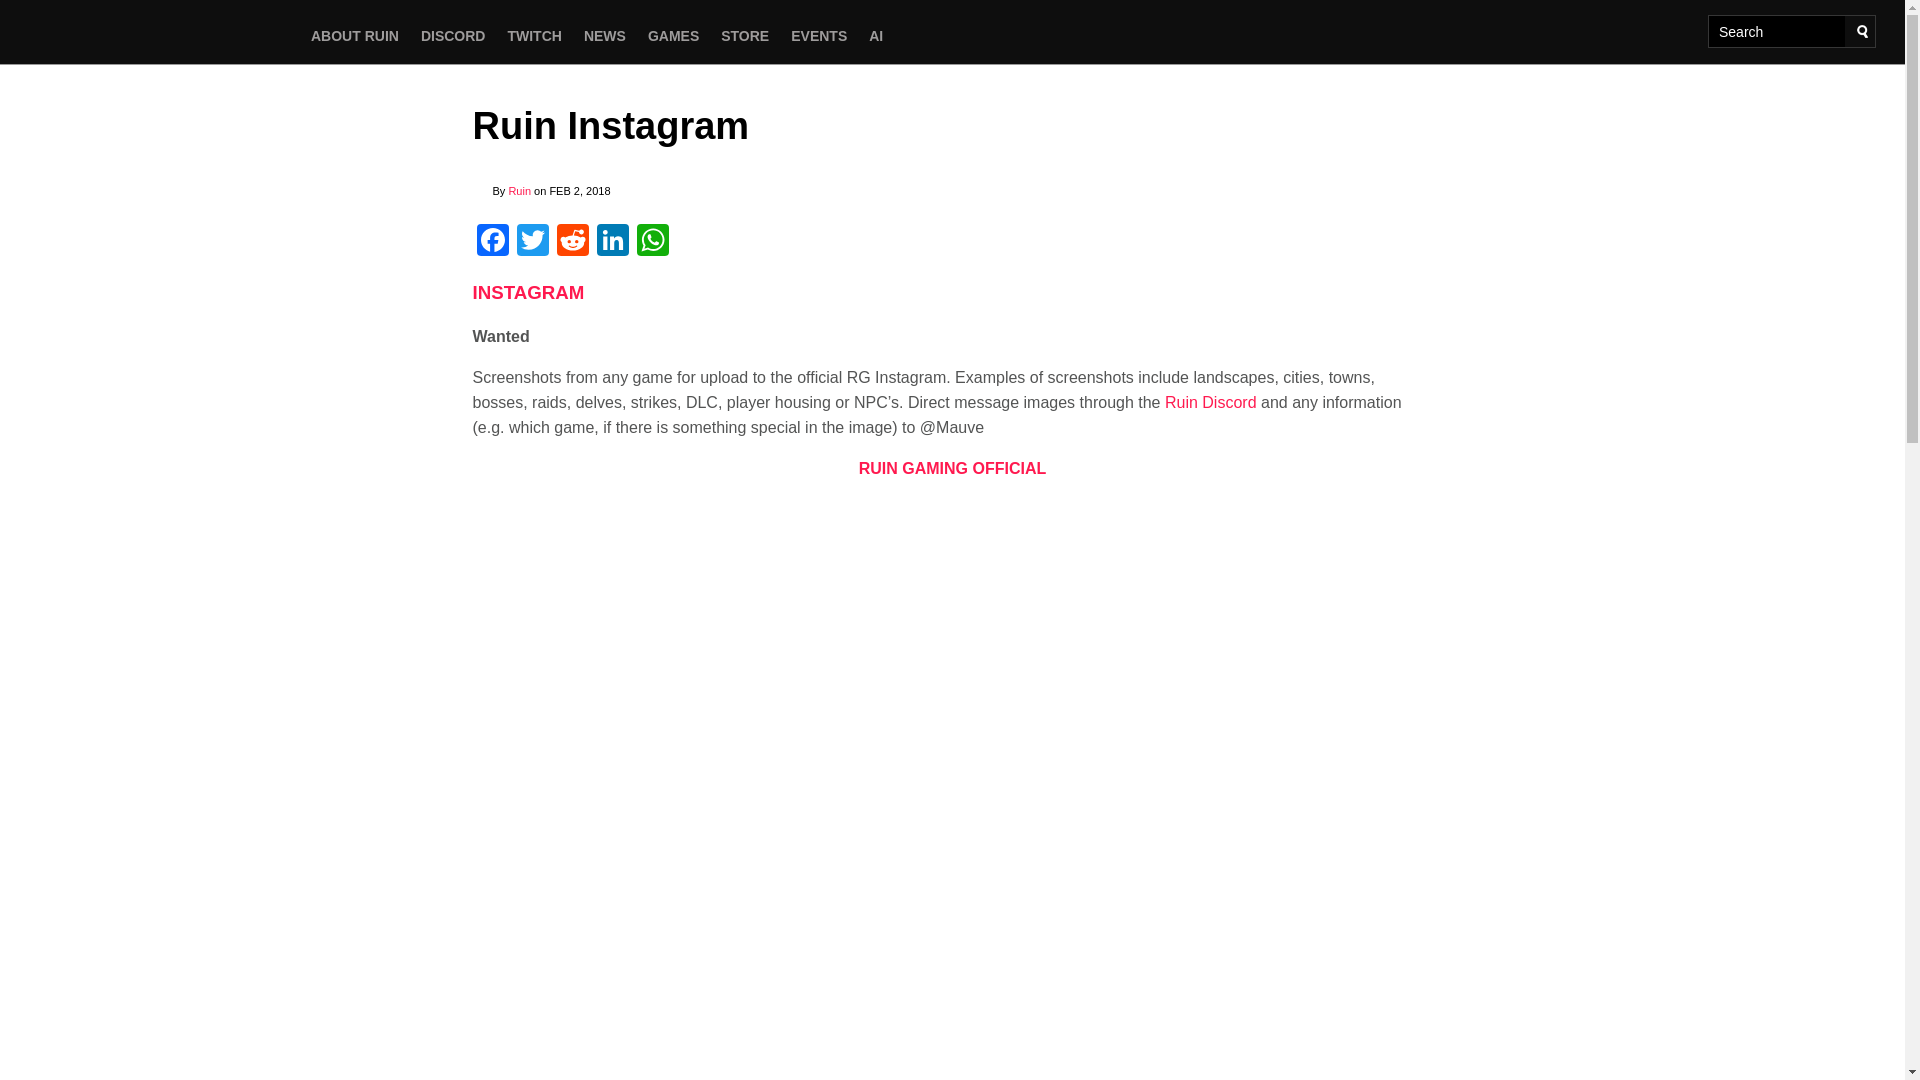  What do you see at coordinates (952, 468) in the screenshot?
I see `RUIN GAMING OFFICIAL` at bounding box center [952, 468].